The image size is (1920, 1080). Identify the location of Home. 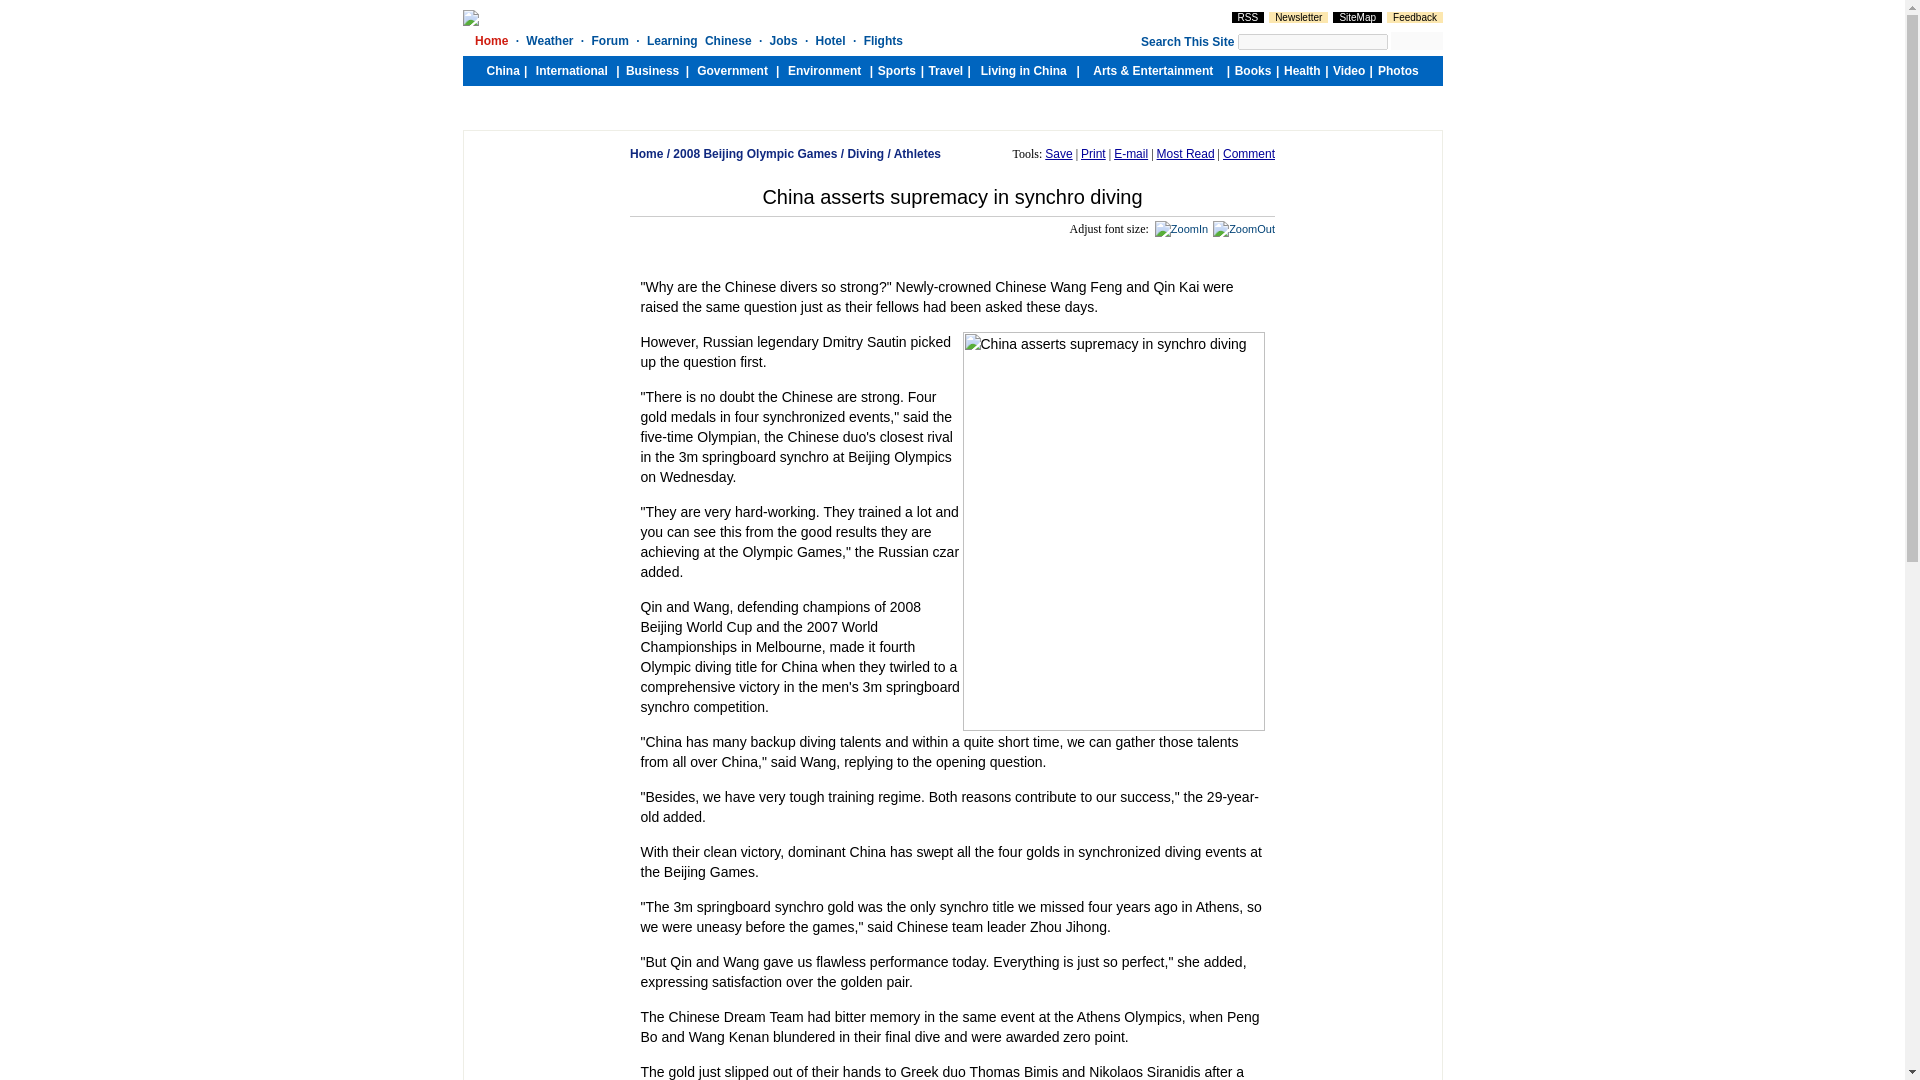
(646, 153).